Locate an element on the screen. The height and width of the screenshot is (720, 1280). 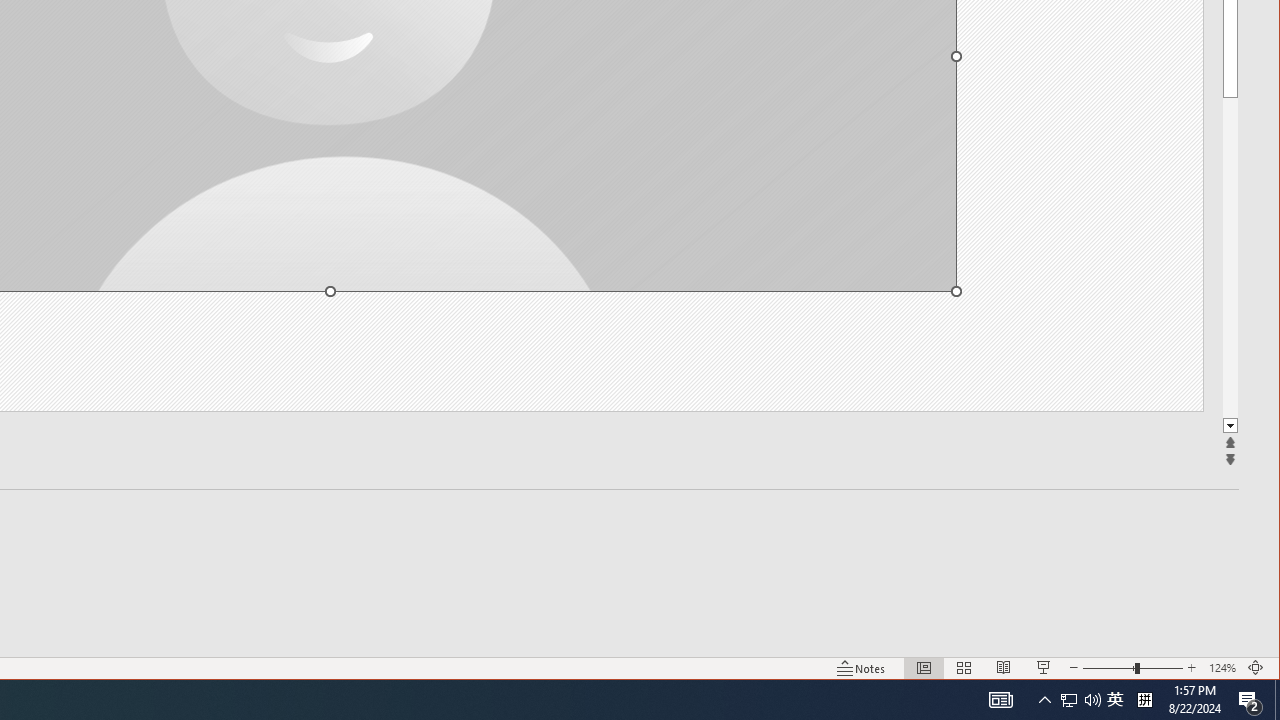
Page down is located at coordinates (1230, 258).